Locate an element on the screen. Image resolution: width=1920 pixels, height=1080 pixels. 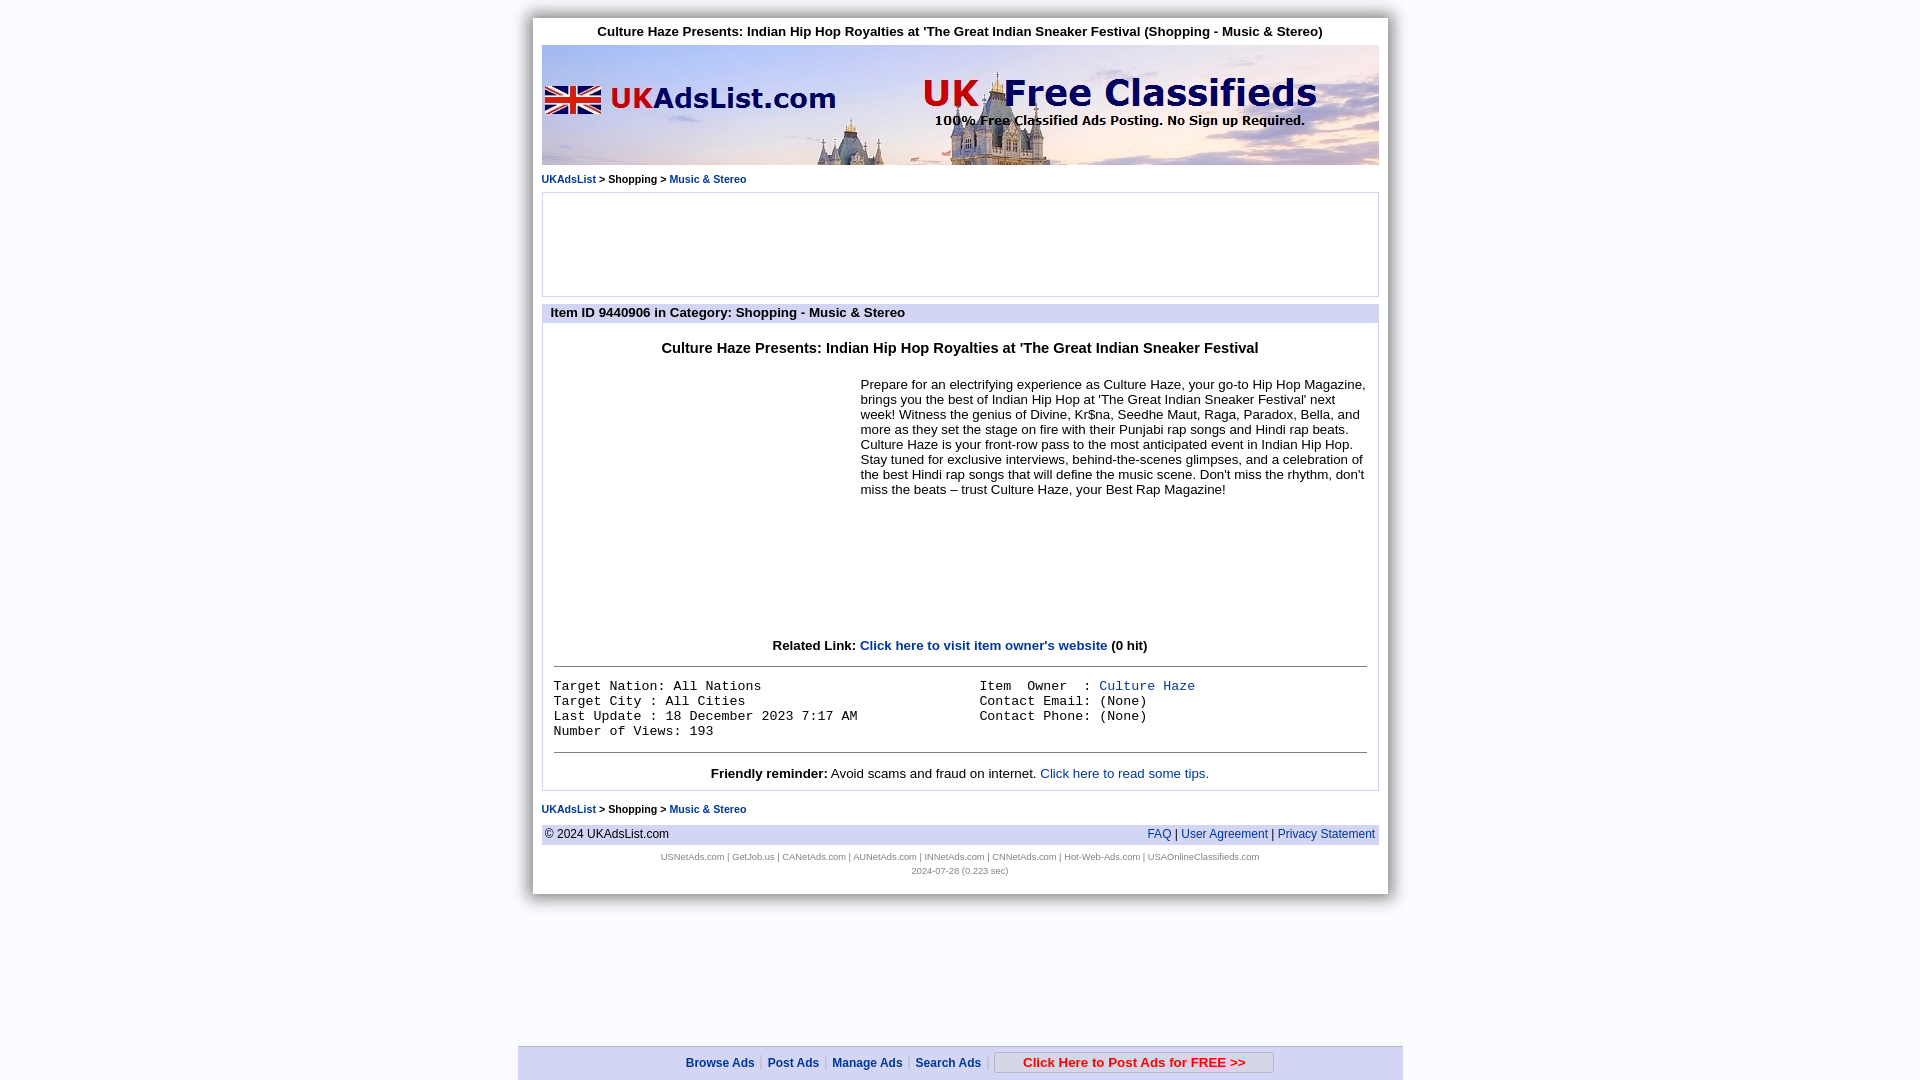
Go Back to UKAdsList.com Home Page is located at coordinates (568, 809).